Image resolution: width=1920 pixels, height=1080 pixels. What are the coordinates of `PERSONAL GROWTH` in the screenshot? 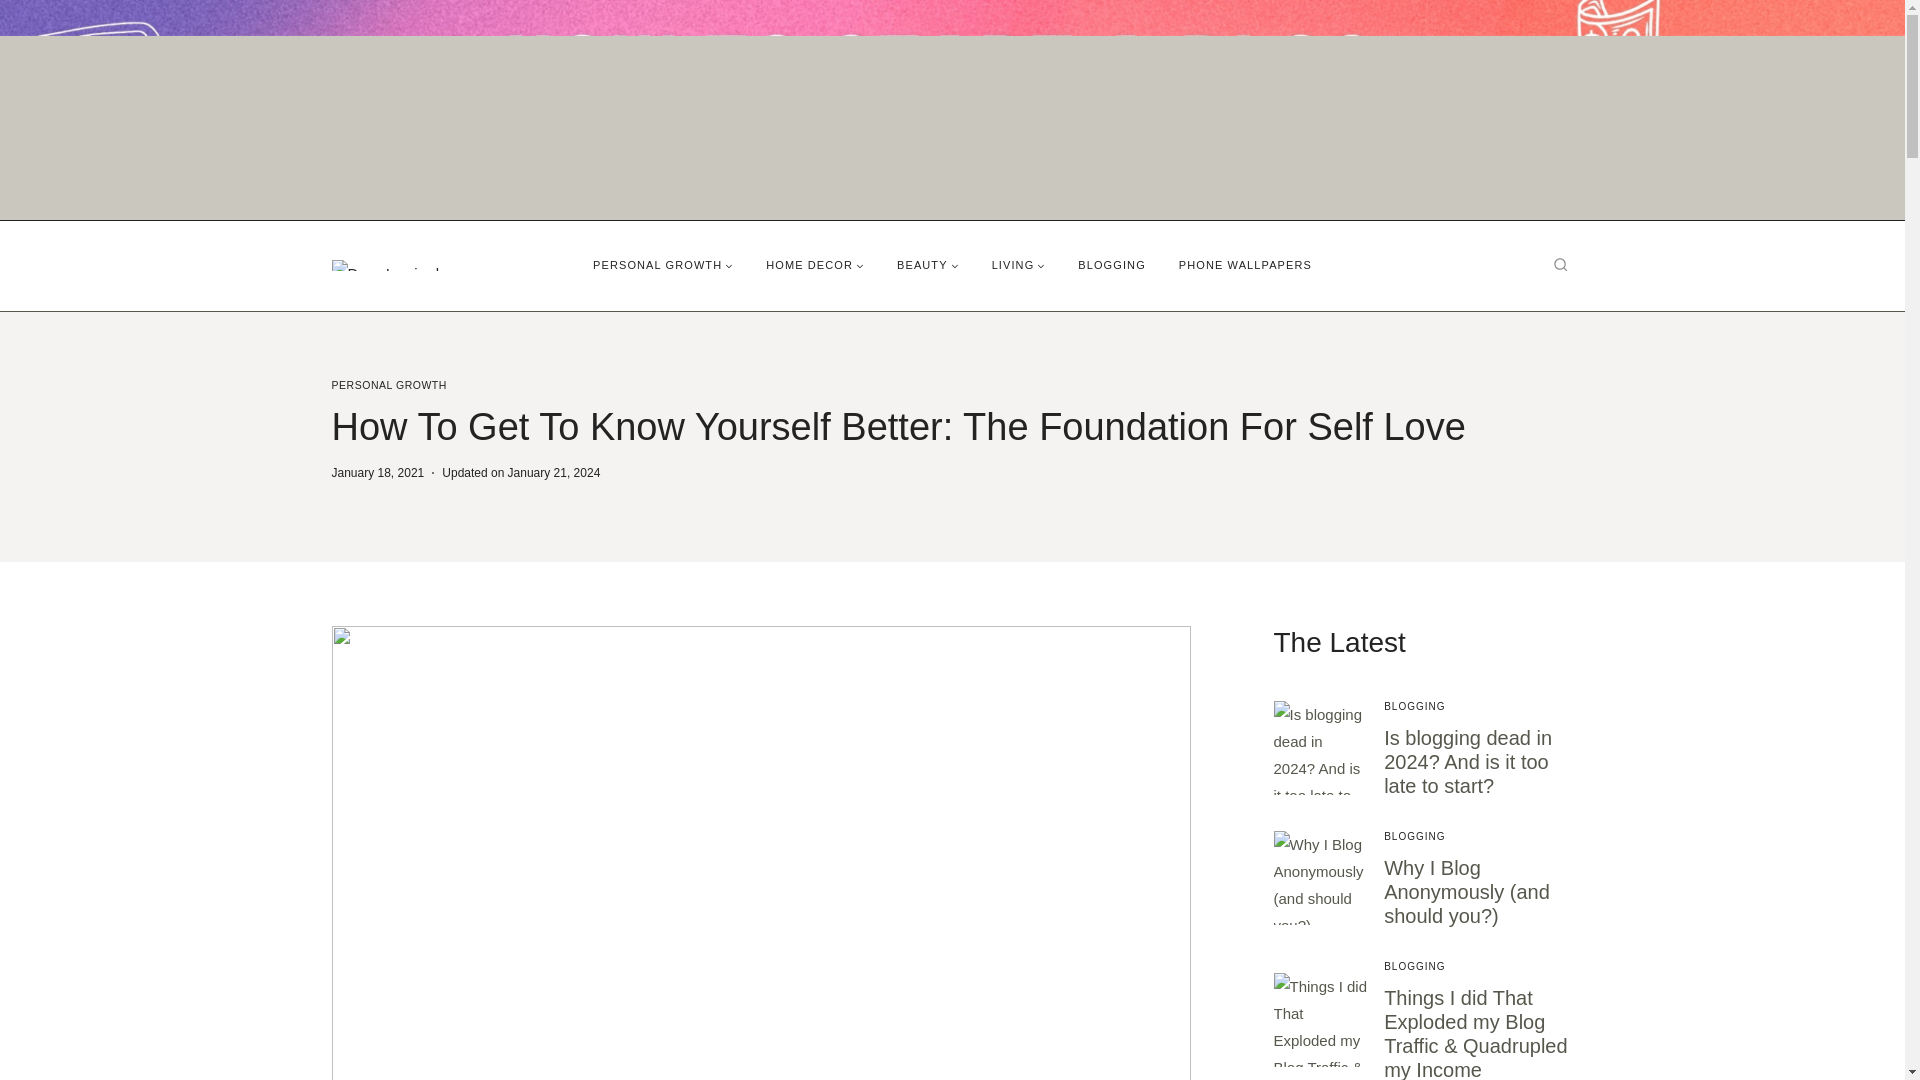 It's located at (664, 265).